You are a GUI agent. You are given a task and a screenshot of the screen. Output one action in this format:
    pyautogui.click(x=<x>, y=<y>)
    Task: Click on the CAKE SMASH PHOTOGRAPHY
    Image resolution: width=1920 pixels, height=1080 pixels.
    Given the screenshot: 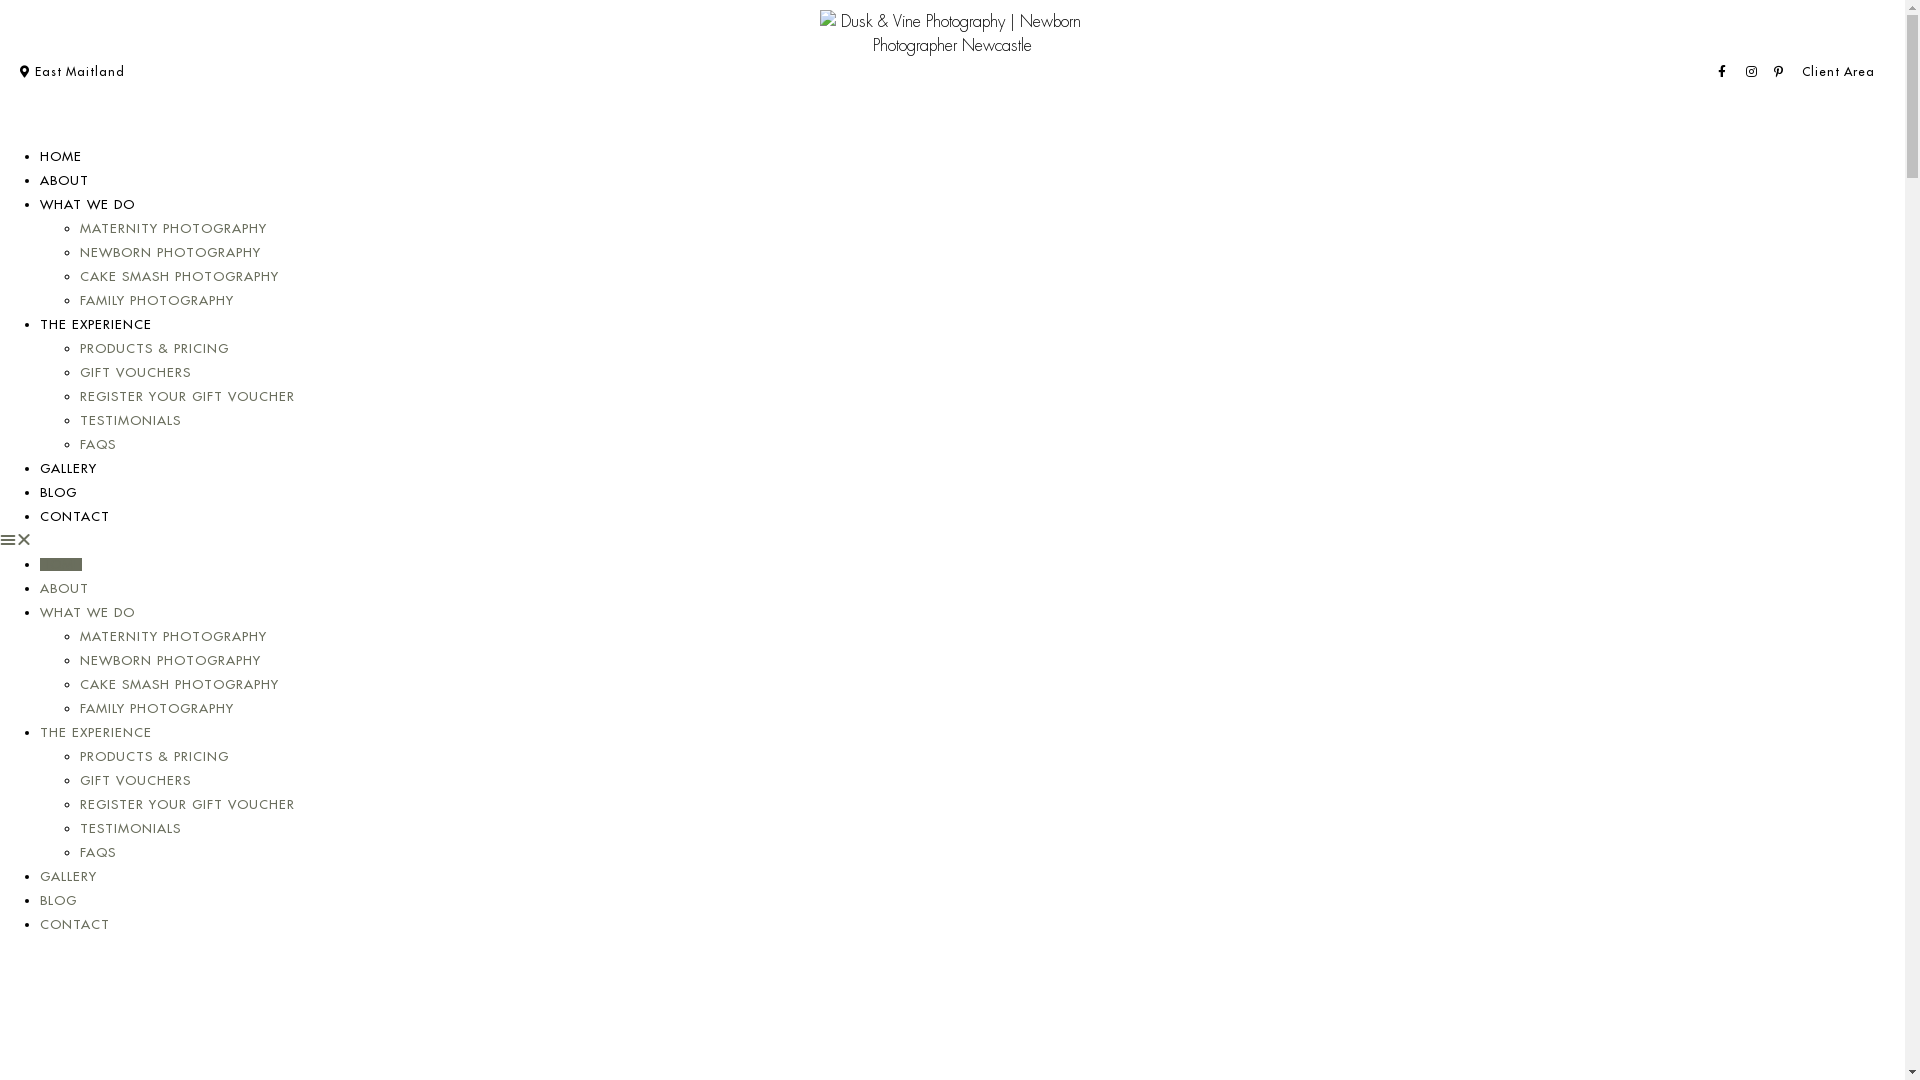 What is the action you would take?
    pyautogui.click(x=180, y=276)
    